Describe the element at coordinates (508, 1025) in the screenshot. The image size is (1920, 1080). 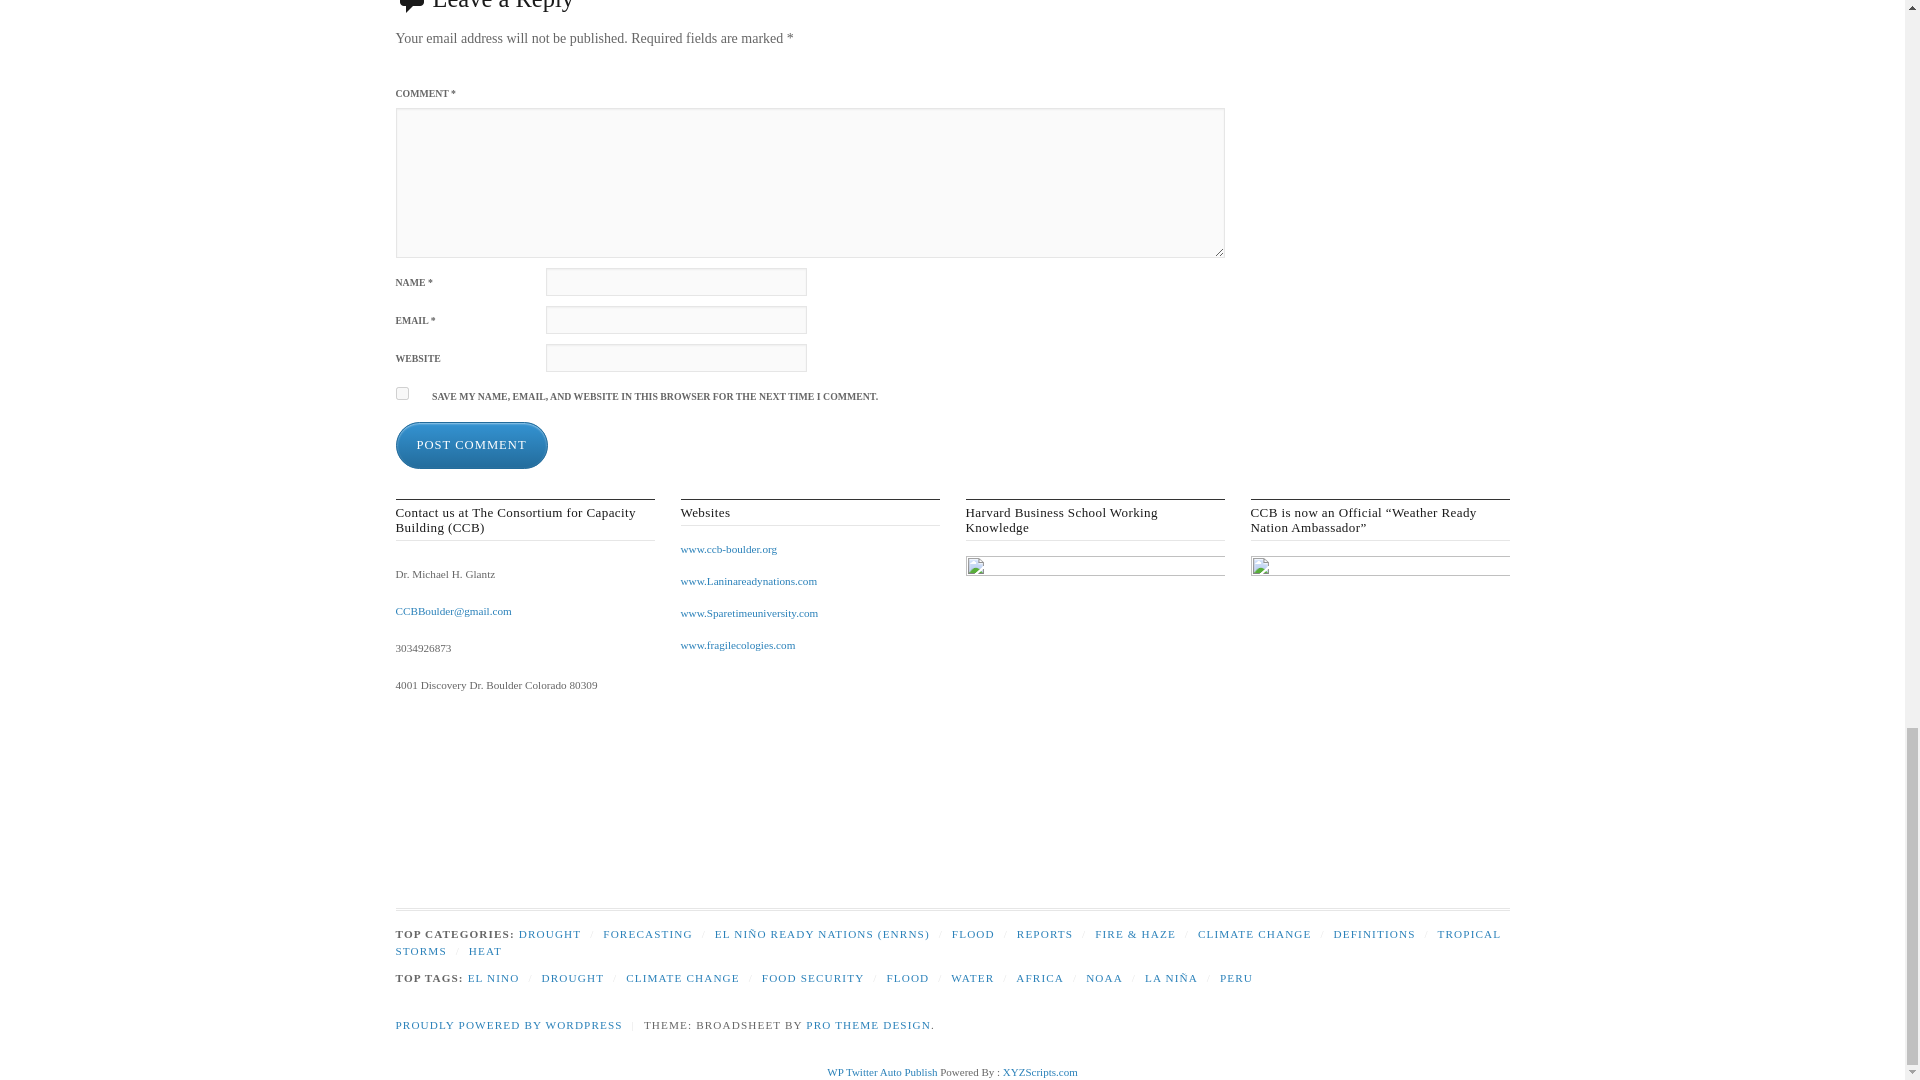
I see `A Semantic Personal Publishing Platform` at that location.